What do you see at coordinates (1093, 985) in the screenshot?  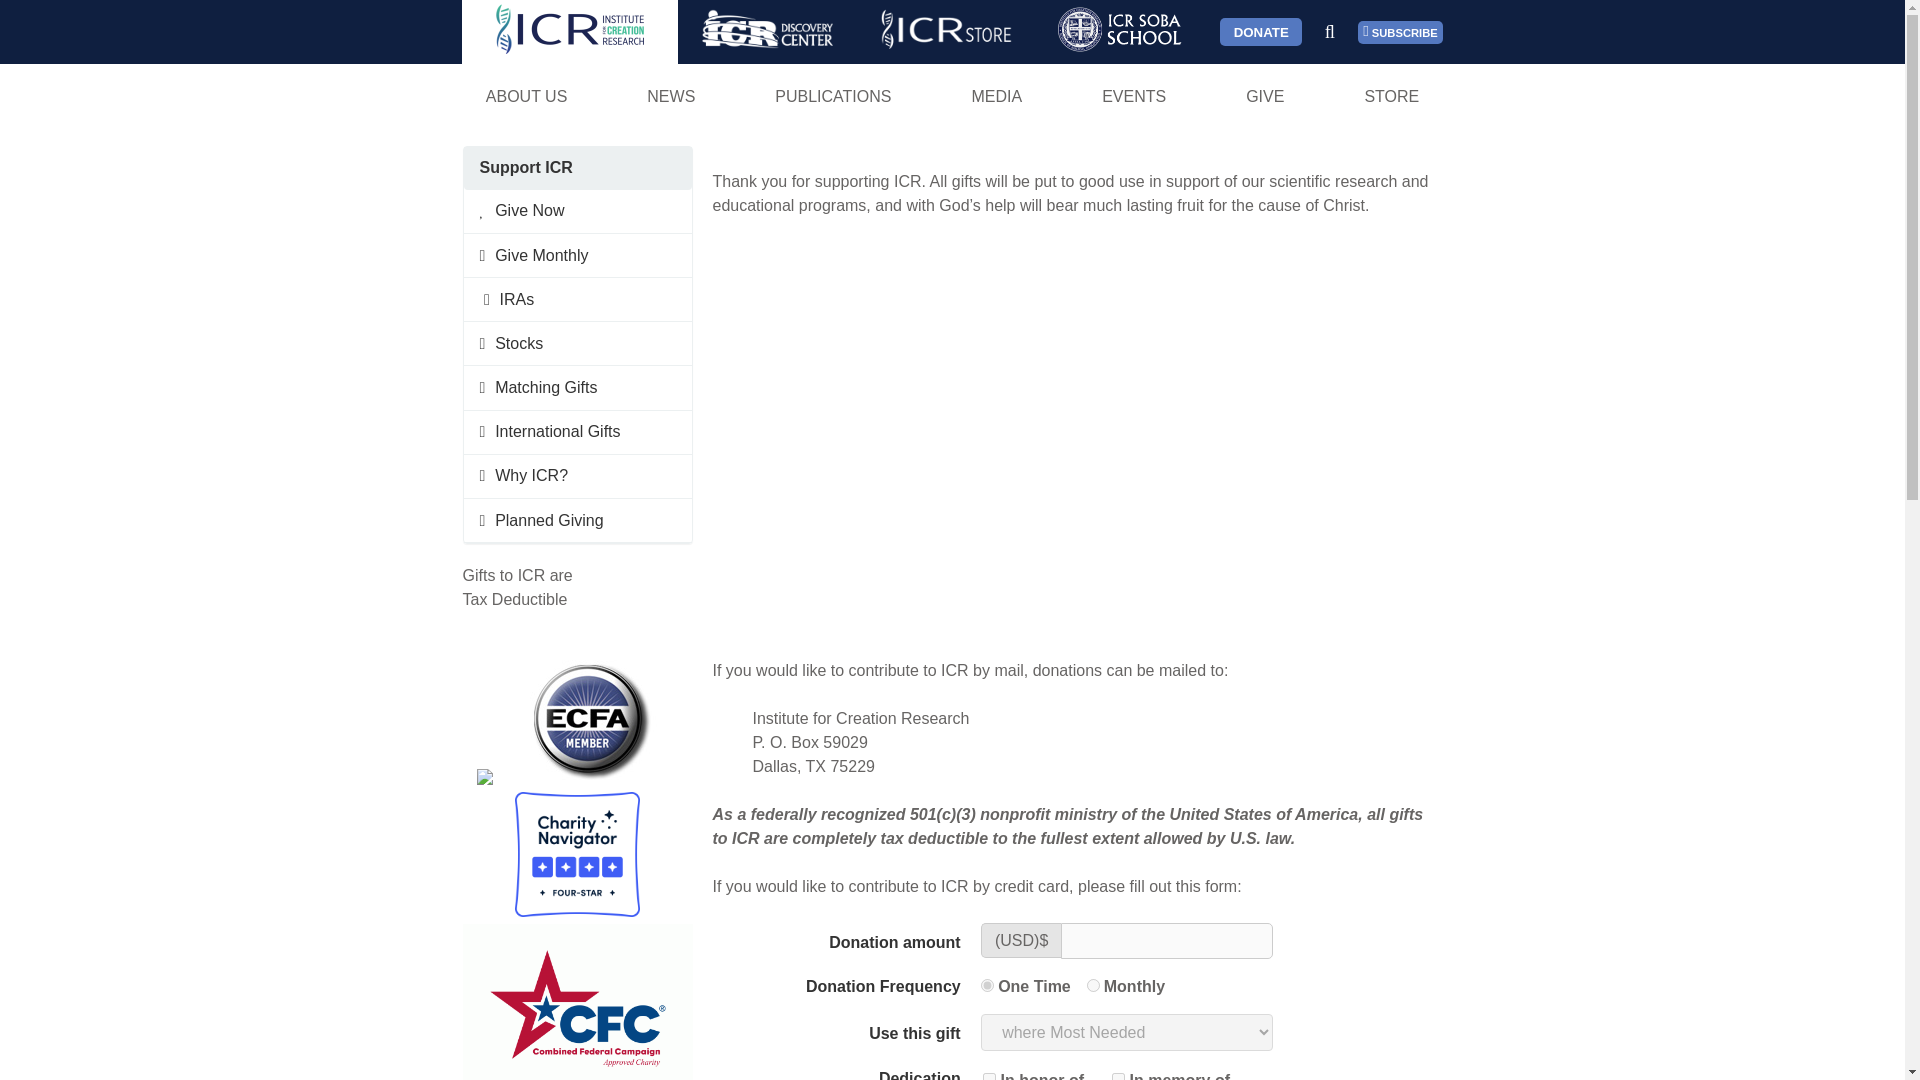 I see `monthly` at bounding box center [1093, 985].